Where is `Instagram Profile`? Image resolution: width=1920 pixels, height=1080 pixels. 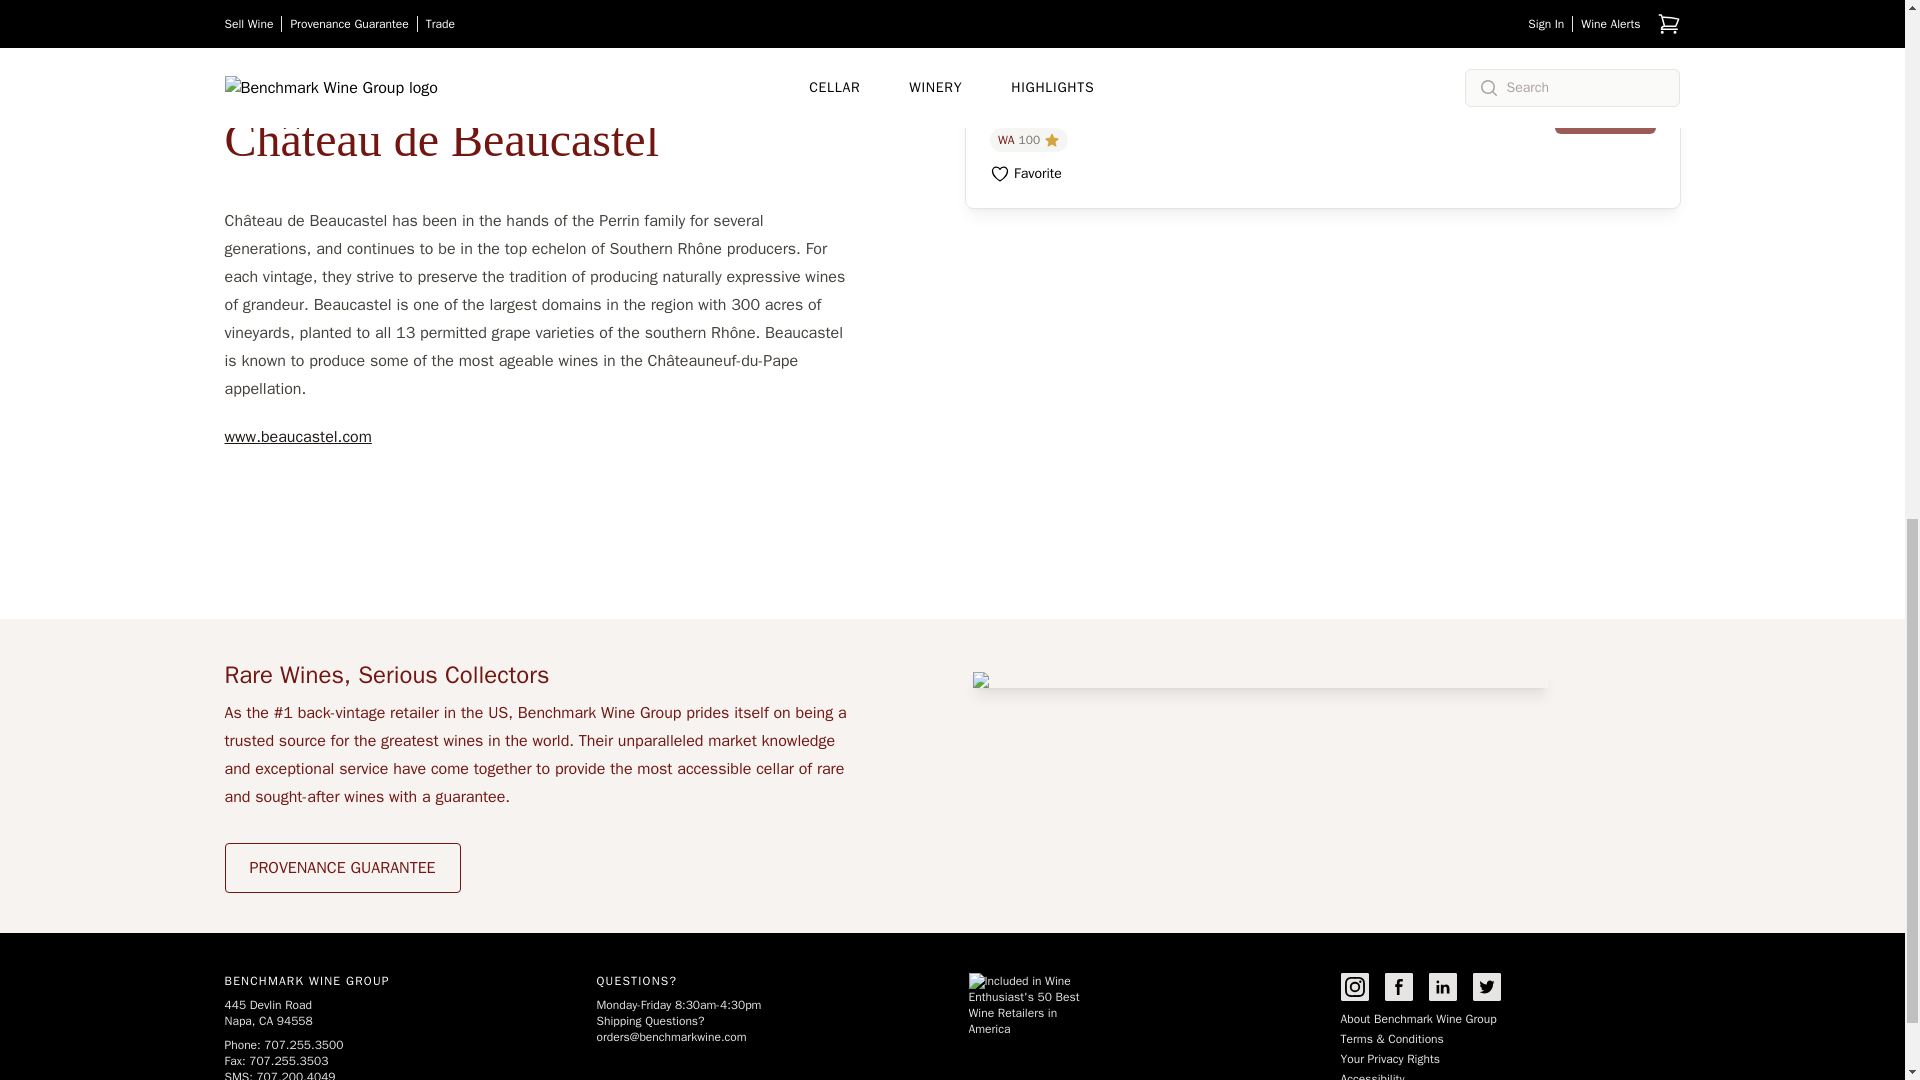
Instagram Profile is located at coordinates (1354, 987).